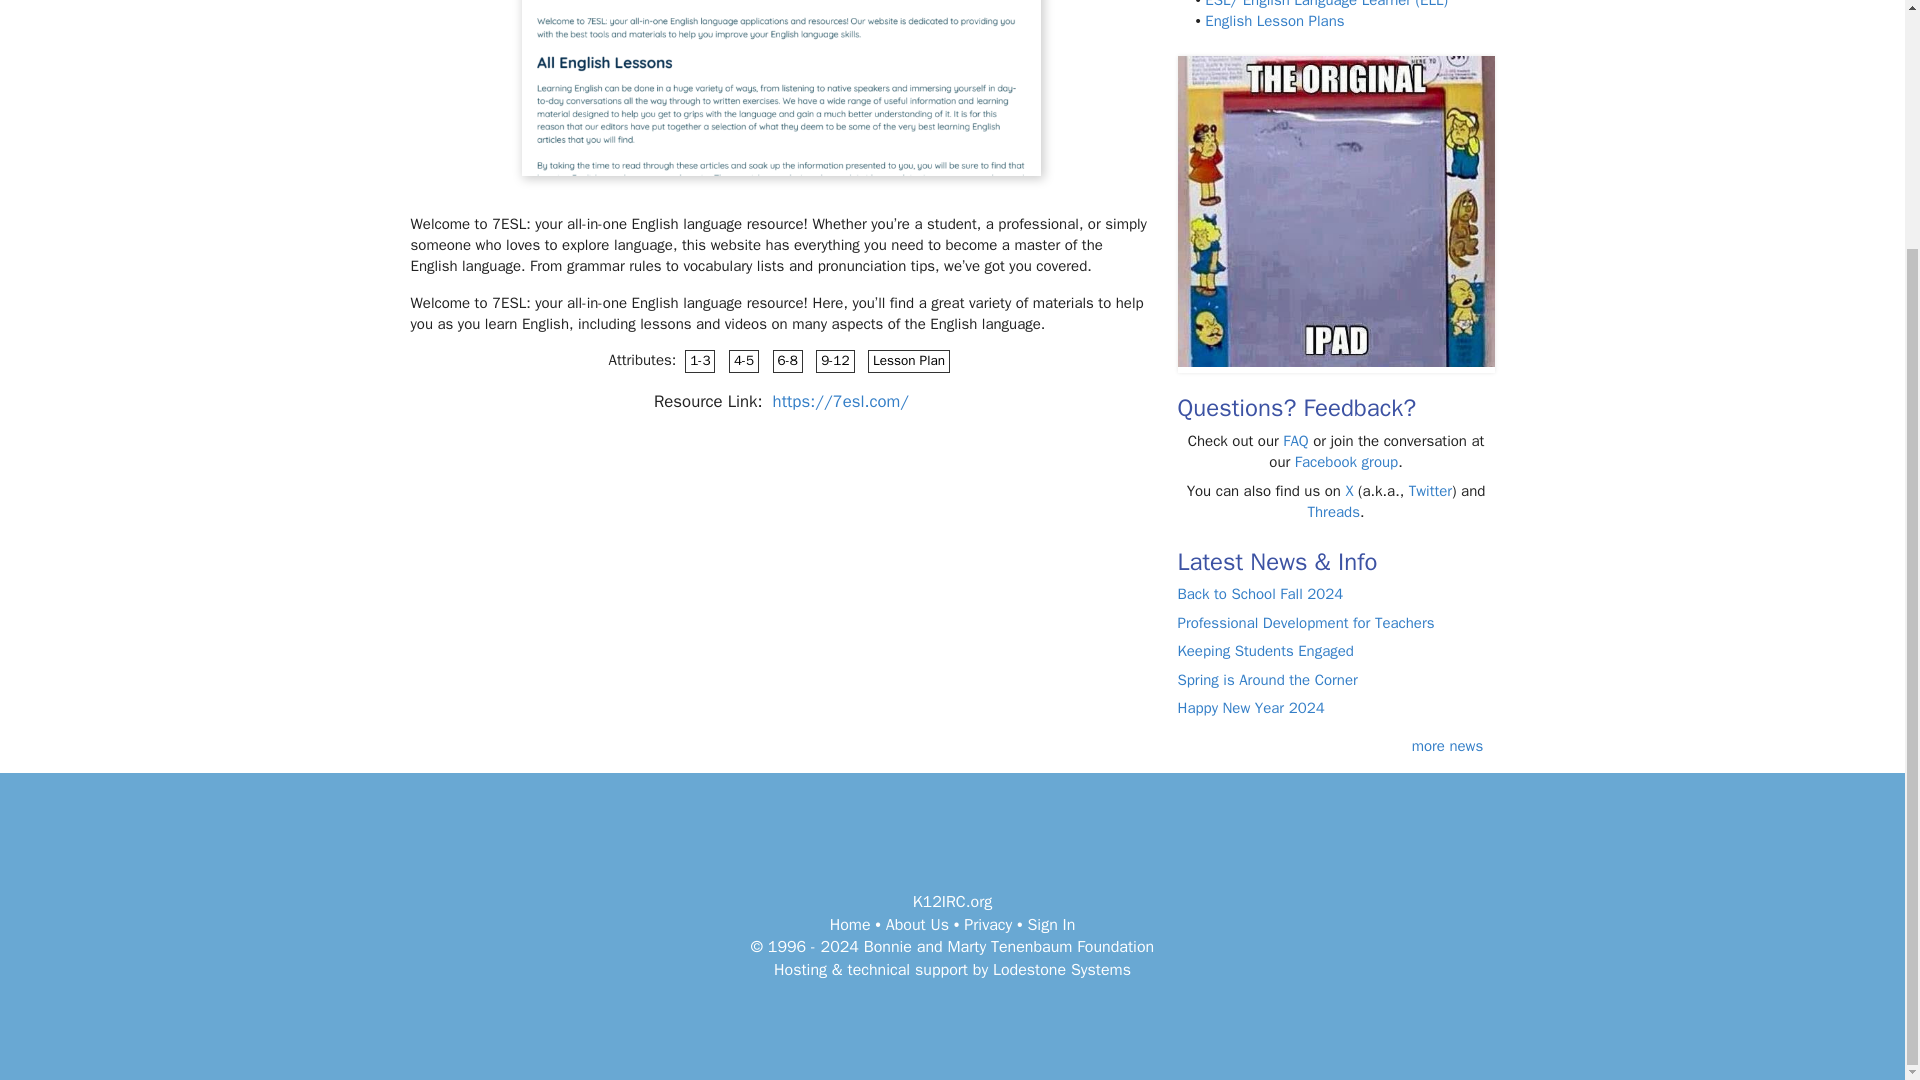 This screenshot has height=1080, width=1920. What do you see at coordinates (744, 360) in the screenshot?
I see `4-5` at bounding box center [744, 360].